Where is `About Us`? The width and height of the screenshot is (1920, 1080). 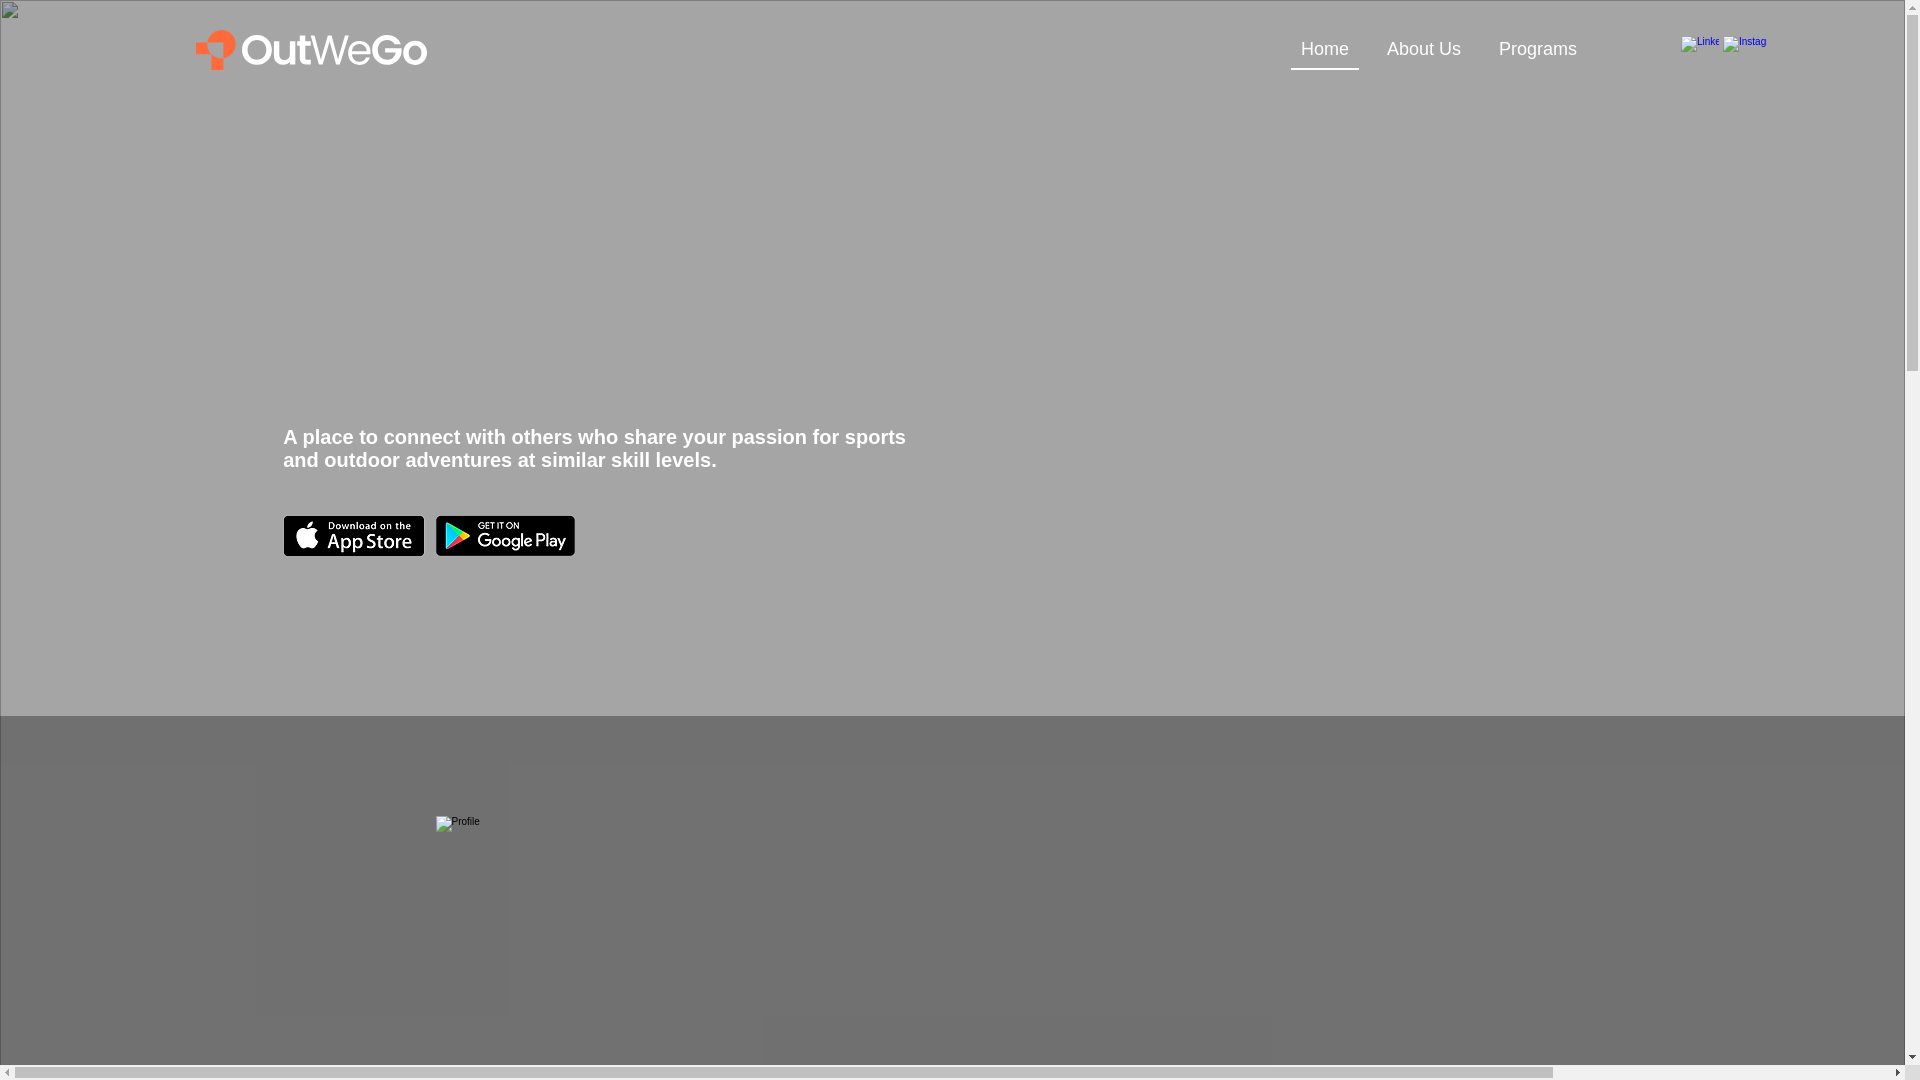
About Us is located at coordinates (1423, 50).